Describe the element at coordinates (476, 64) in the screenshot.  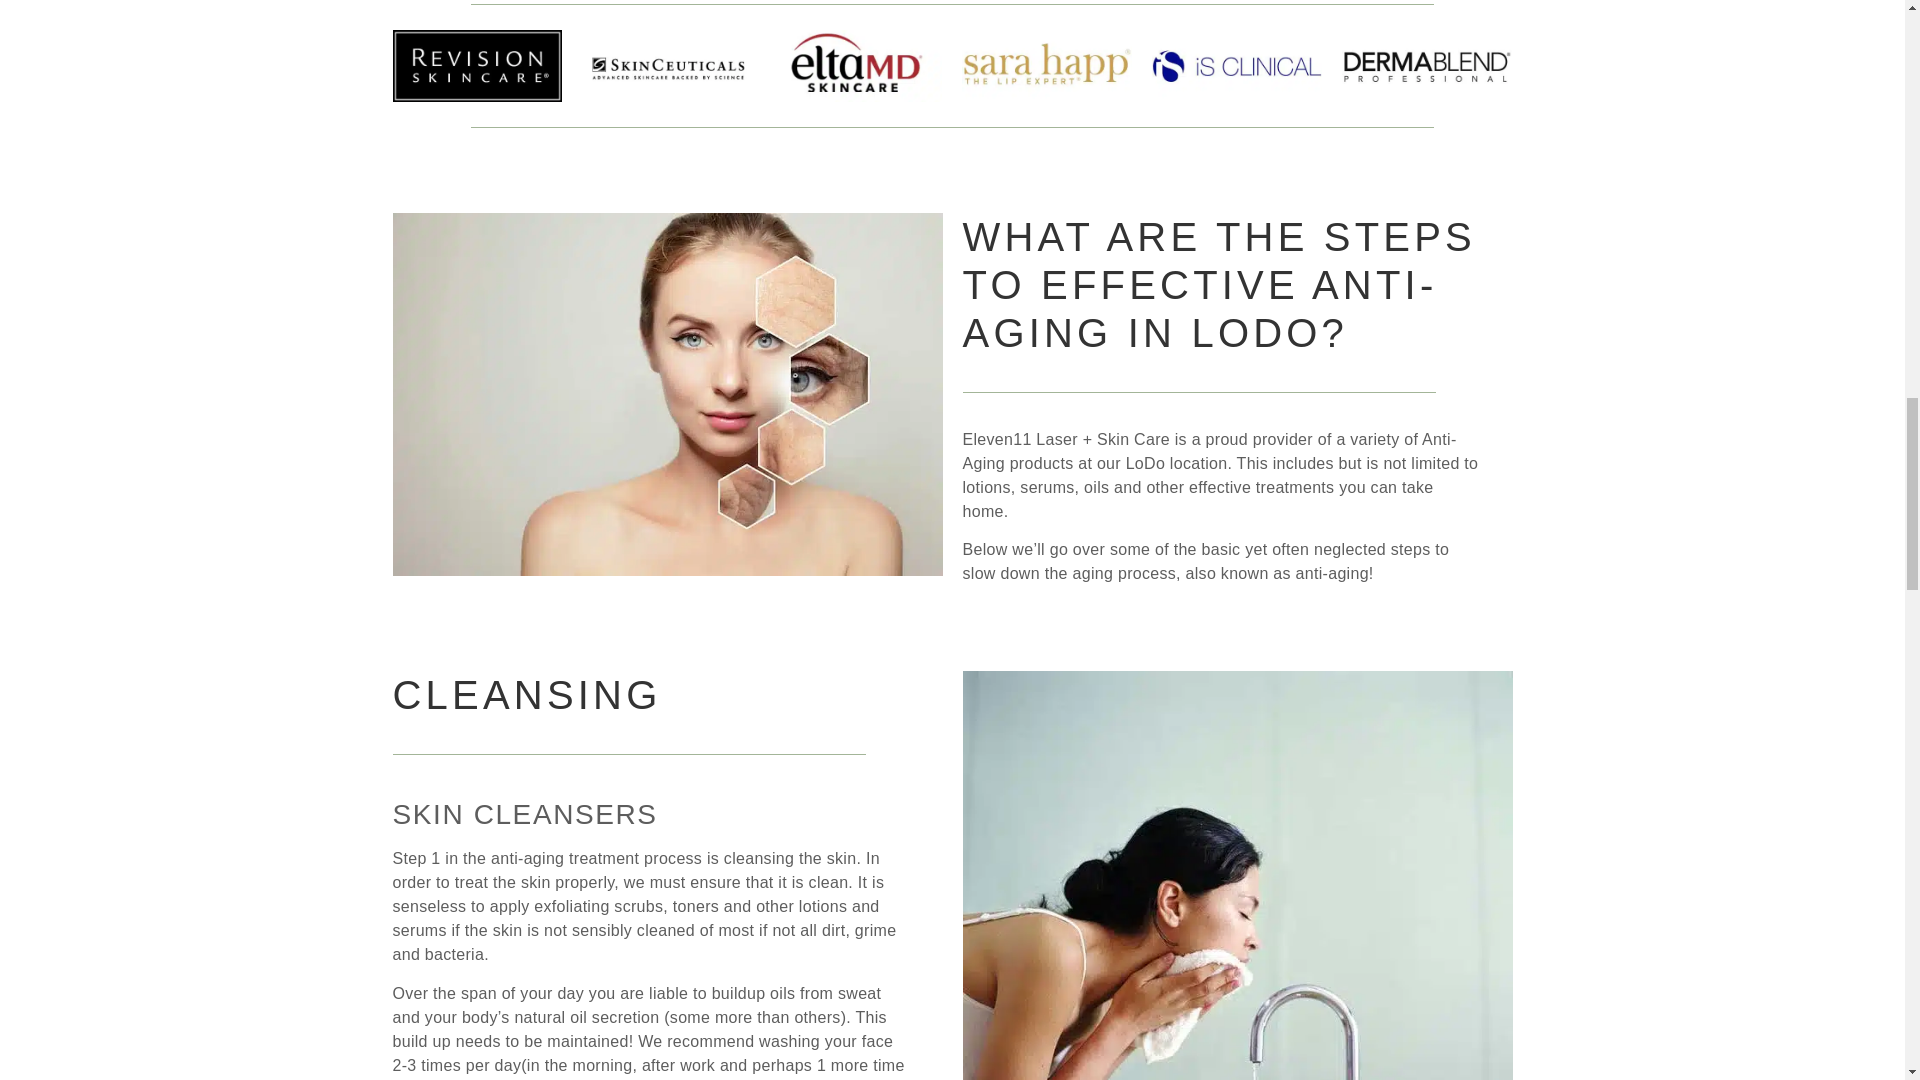
I see `Anti-Aging Treatments In LoDo 3` at that location.